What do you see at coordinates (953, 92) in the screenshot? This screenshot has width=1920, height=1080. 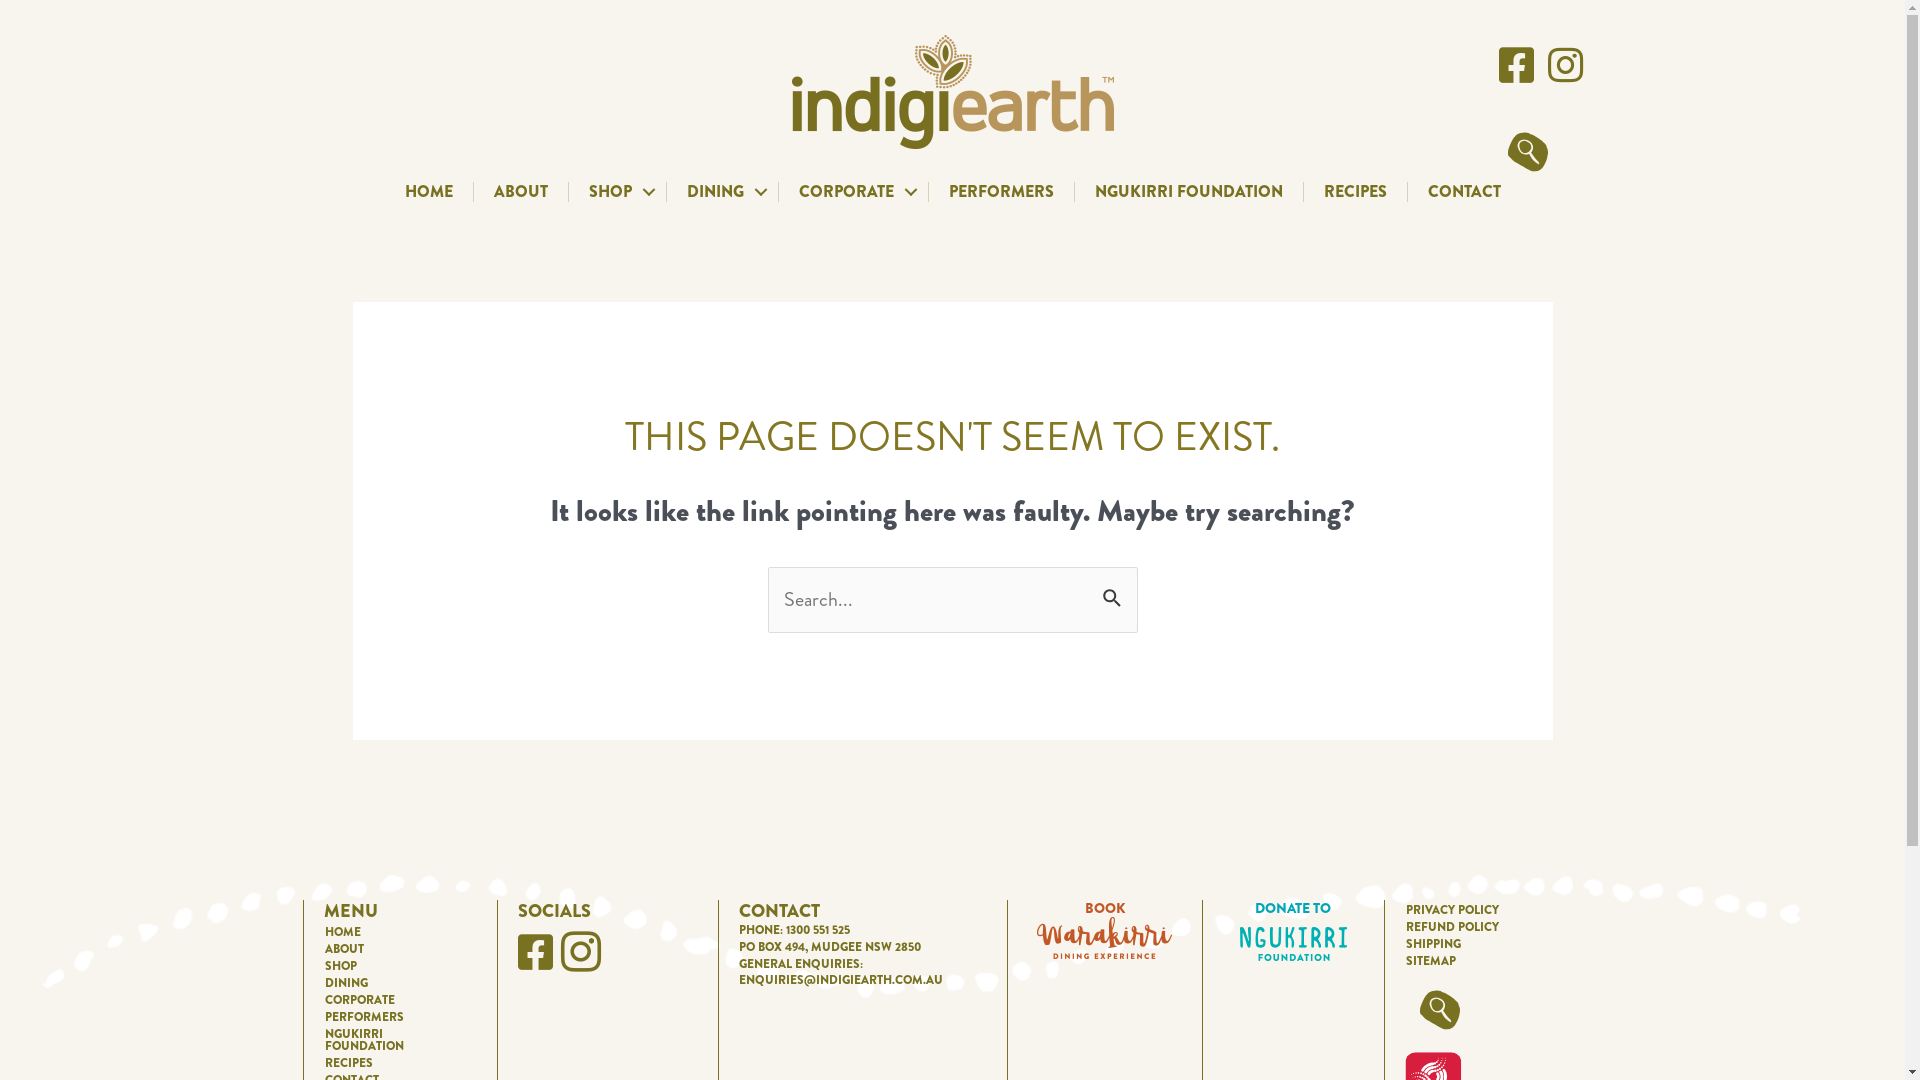 I see `Indigiearth-Logo-HEADER` at bounding box center [953, 92].